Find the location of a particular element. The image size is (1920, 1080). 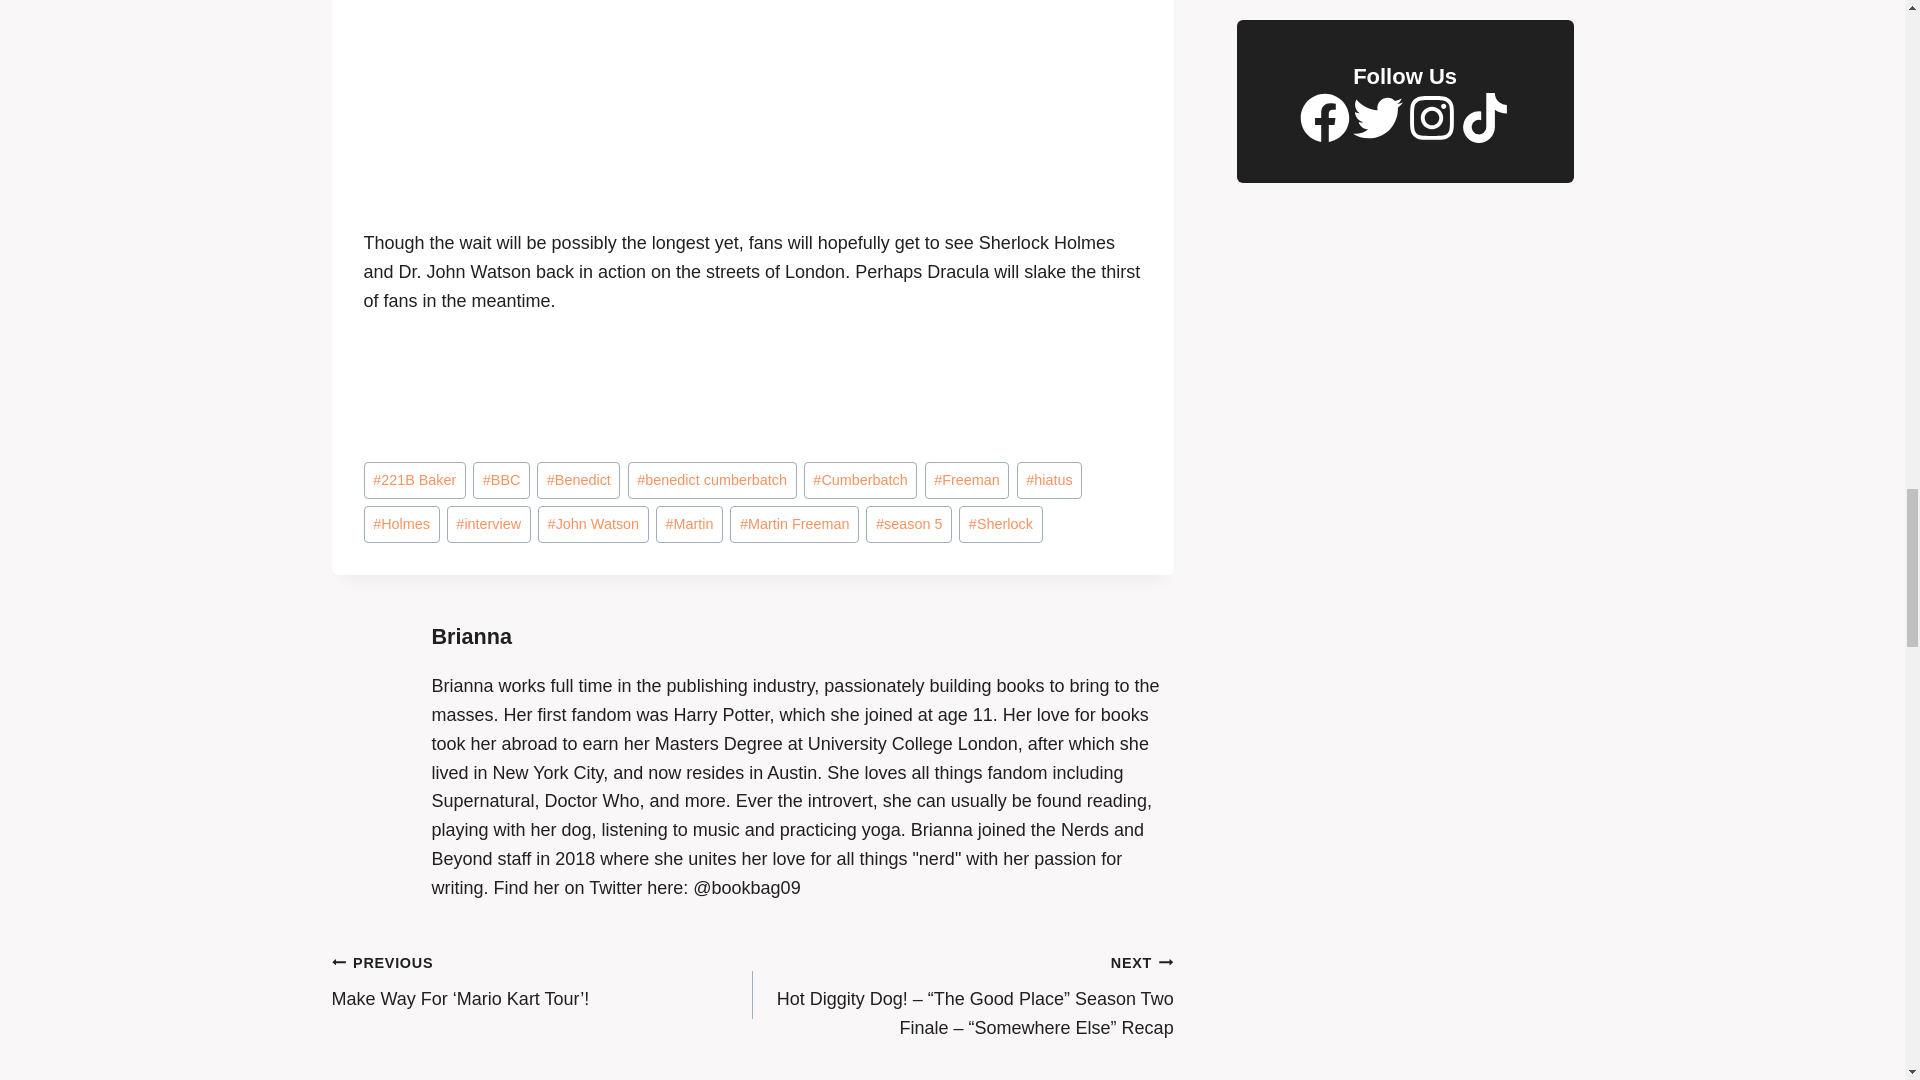

interview is located at coordinates (489, 524).